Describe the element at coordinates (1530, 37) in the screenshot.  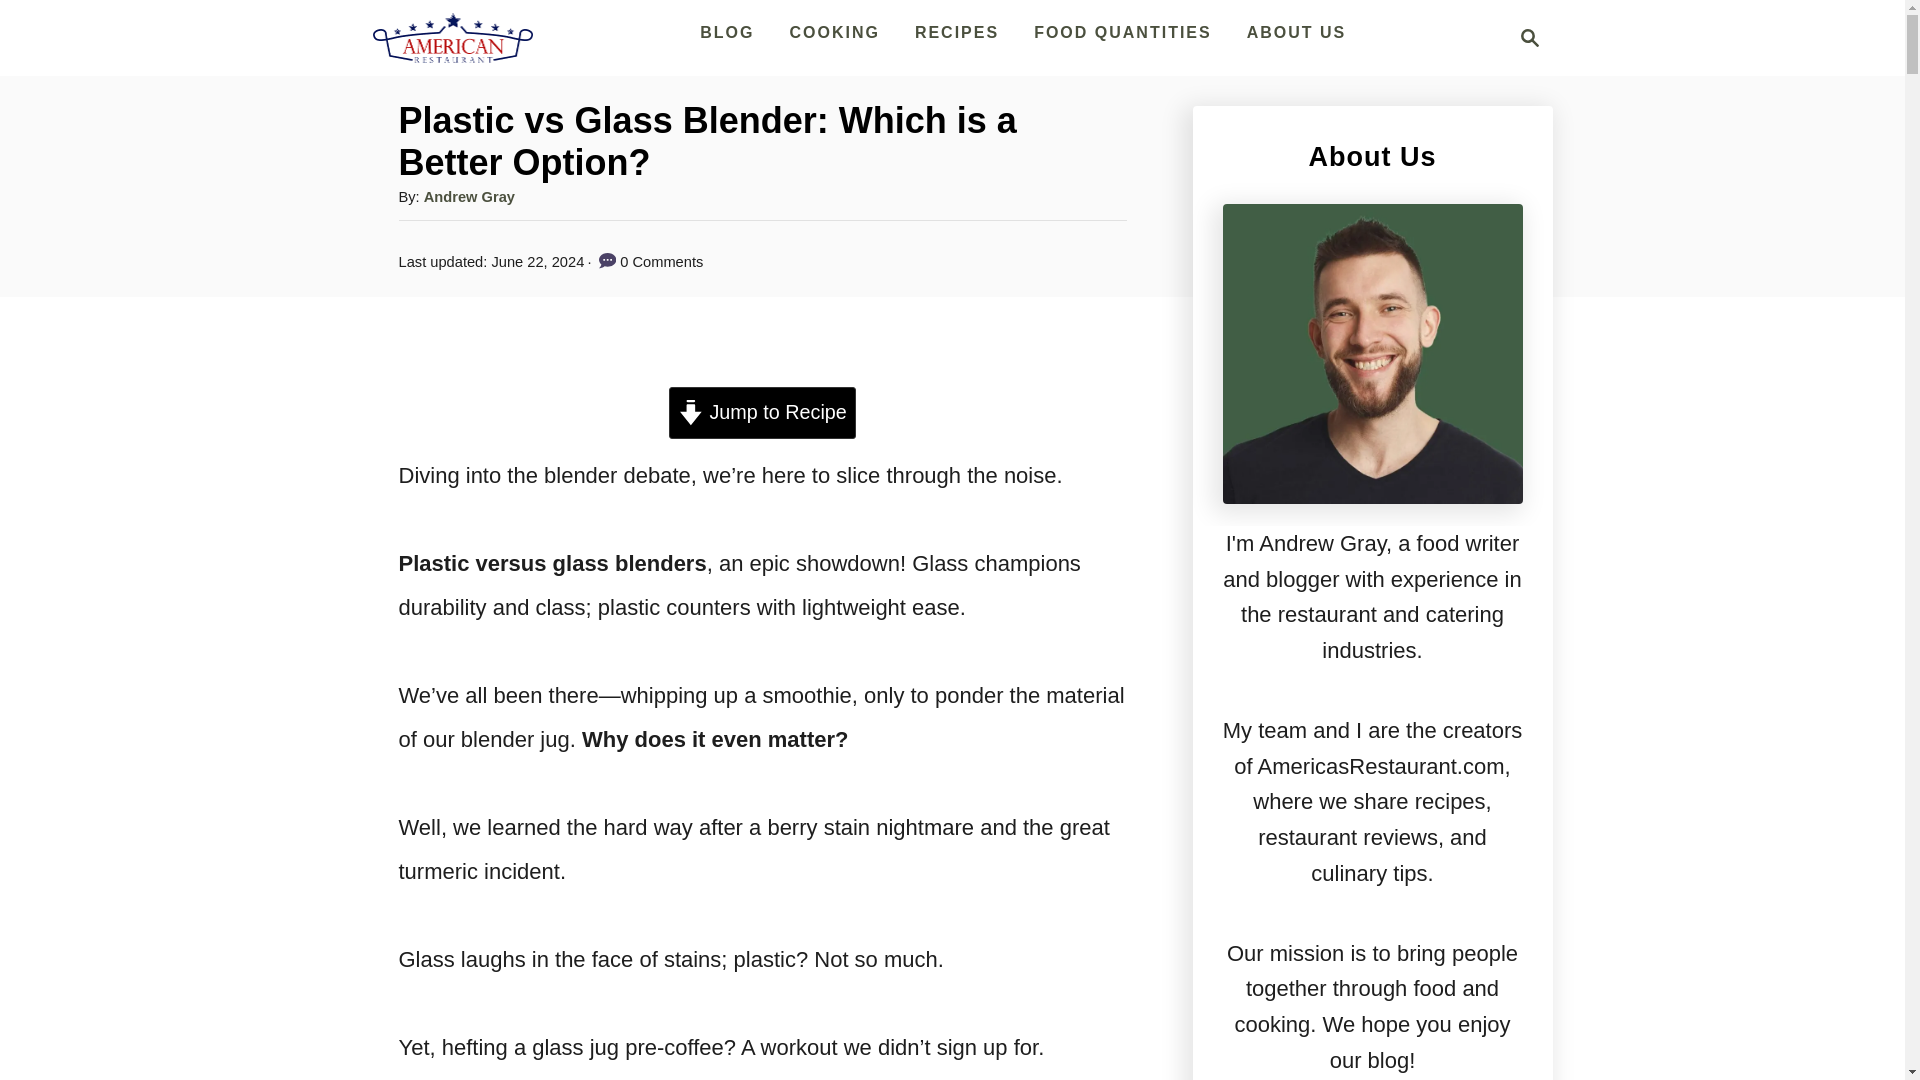
I see `Magnifying Glass` at that location.